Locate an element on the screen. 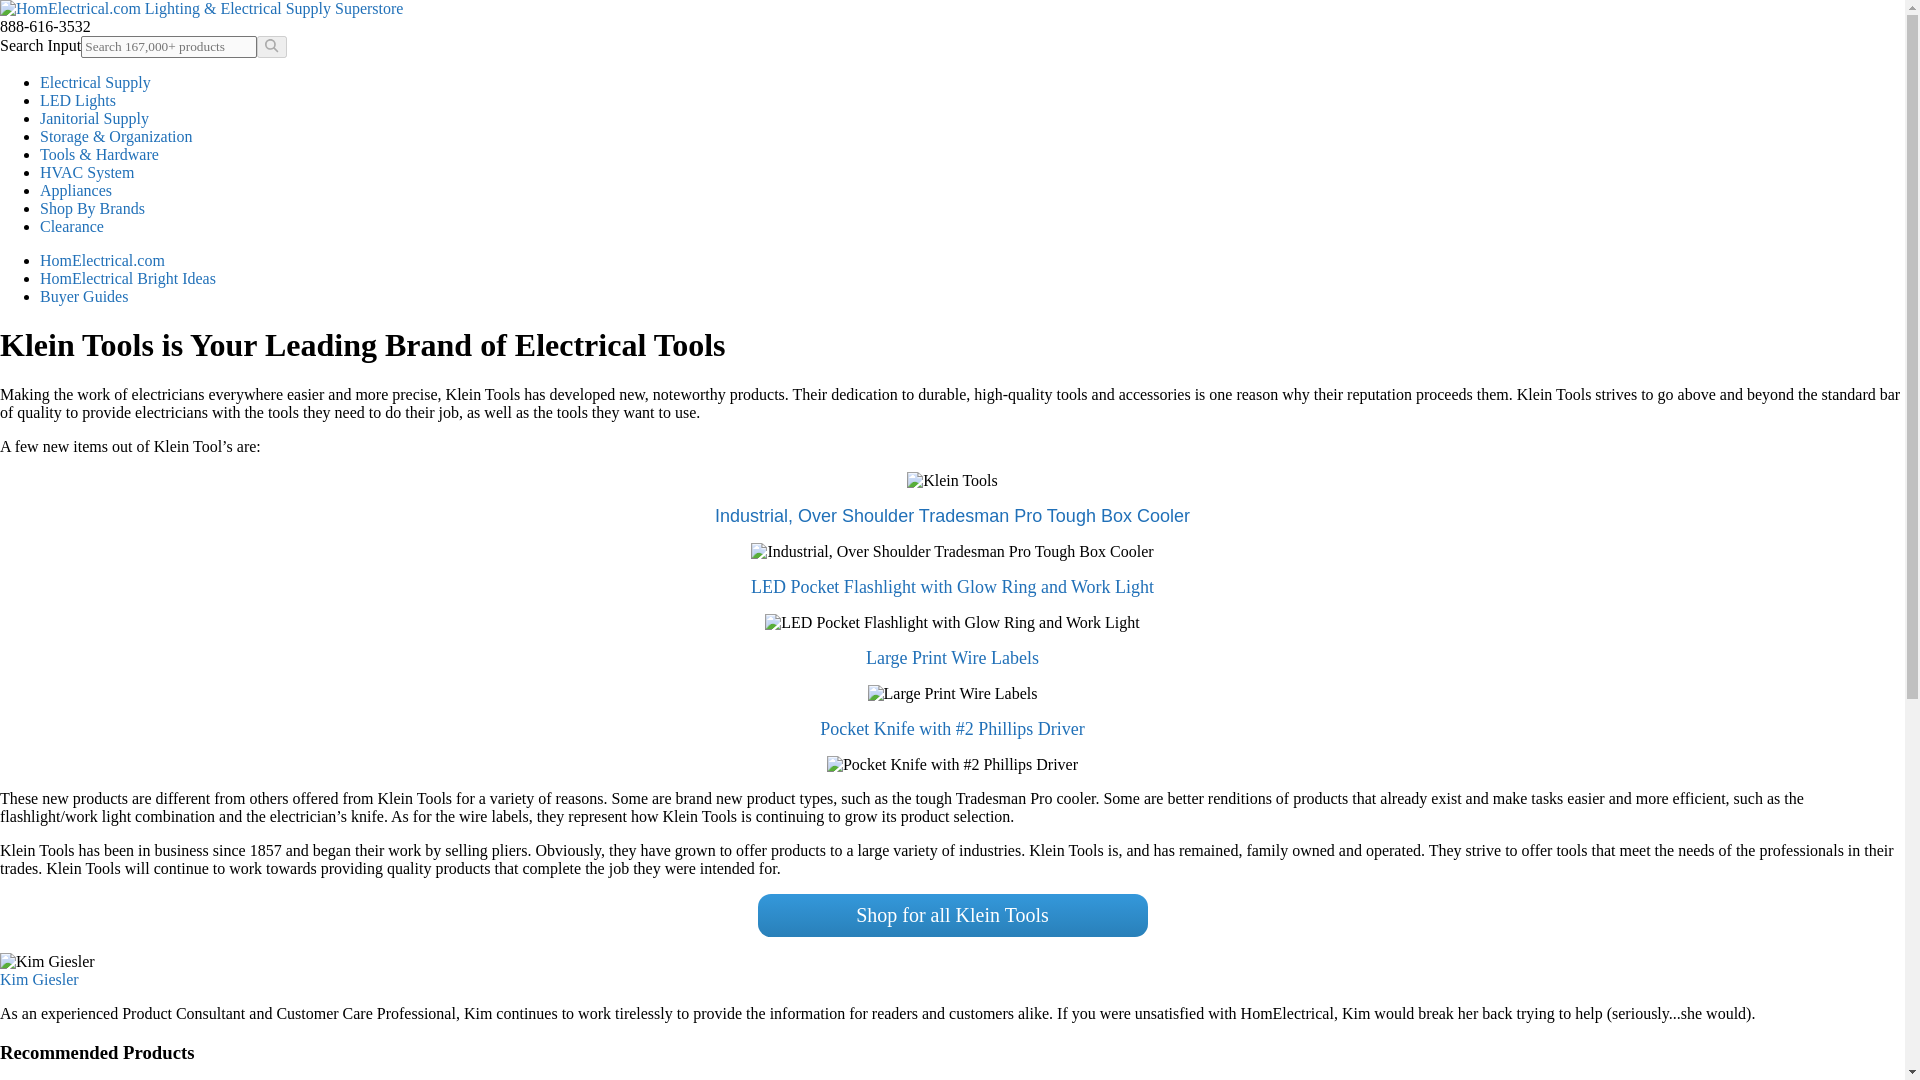 The height and width of the screenshot is (1080, 1920). HomElectrical Bright Ideas is located at coordinates (128, 278).